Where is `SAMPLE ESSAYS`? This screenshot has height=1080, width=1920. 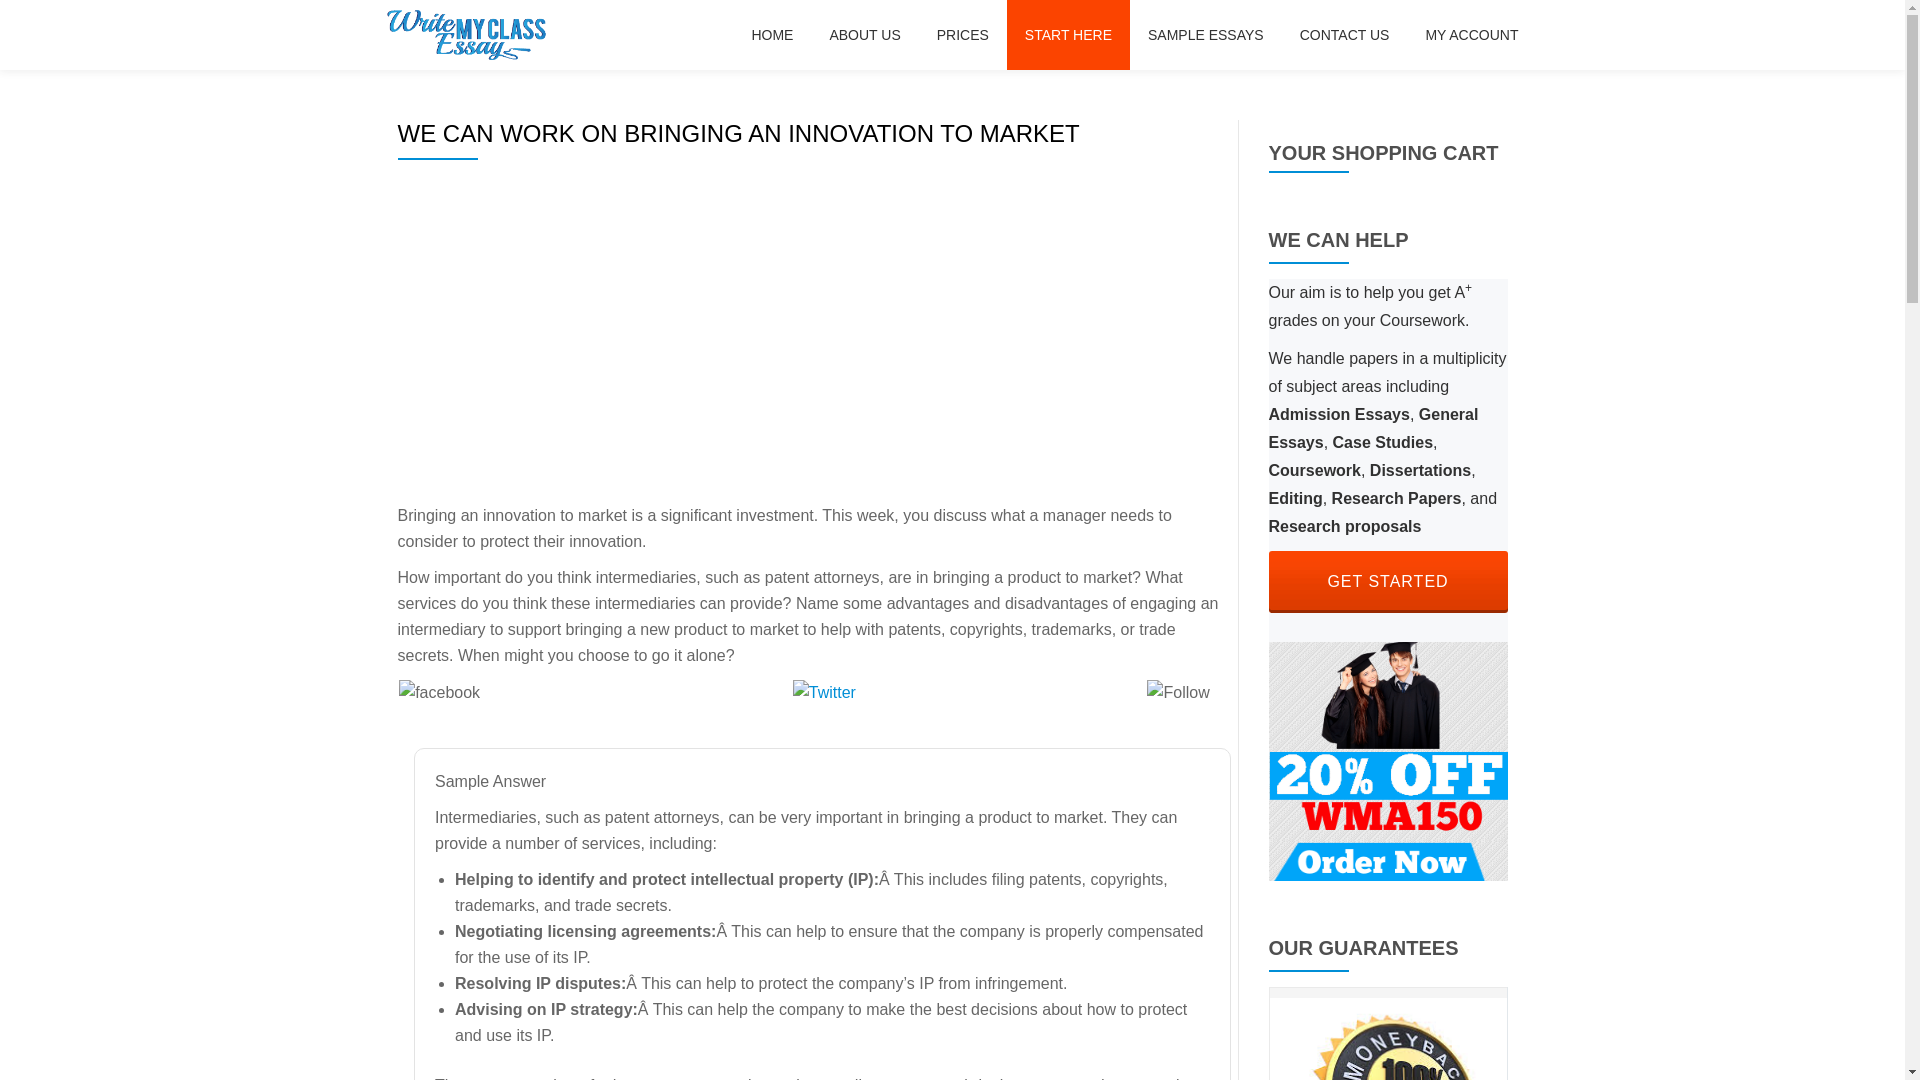 SAMPLE ESSAYS is located at coordinates (962, 34).